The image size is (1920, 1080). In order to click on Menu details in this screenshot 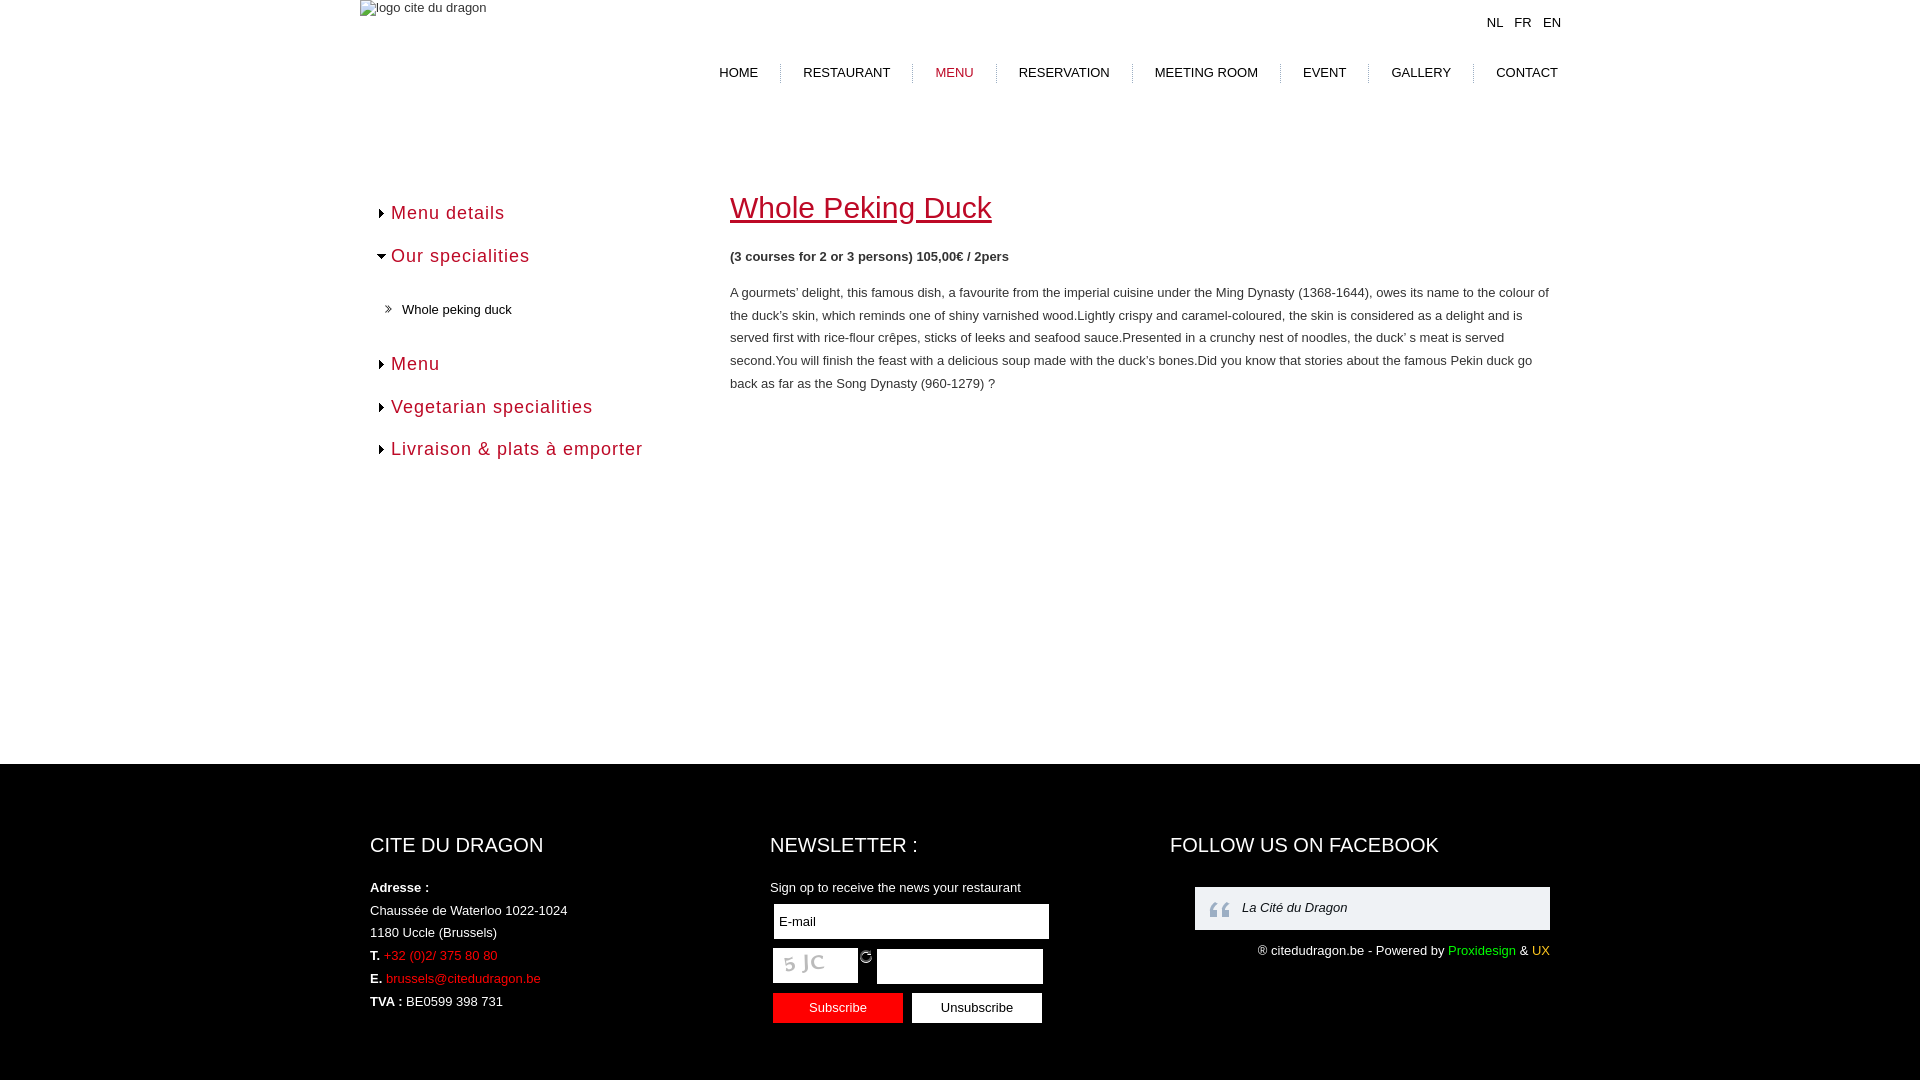, I will do `click(448, 213)`.